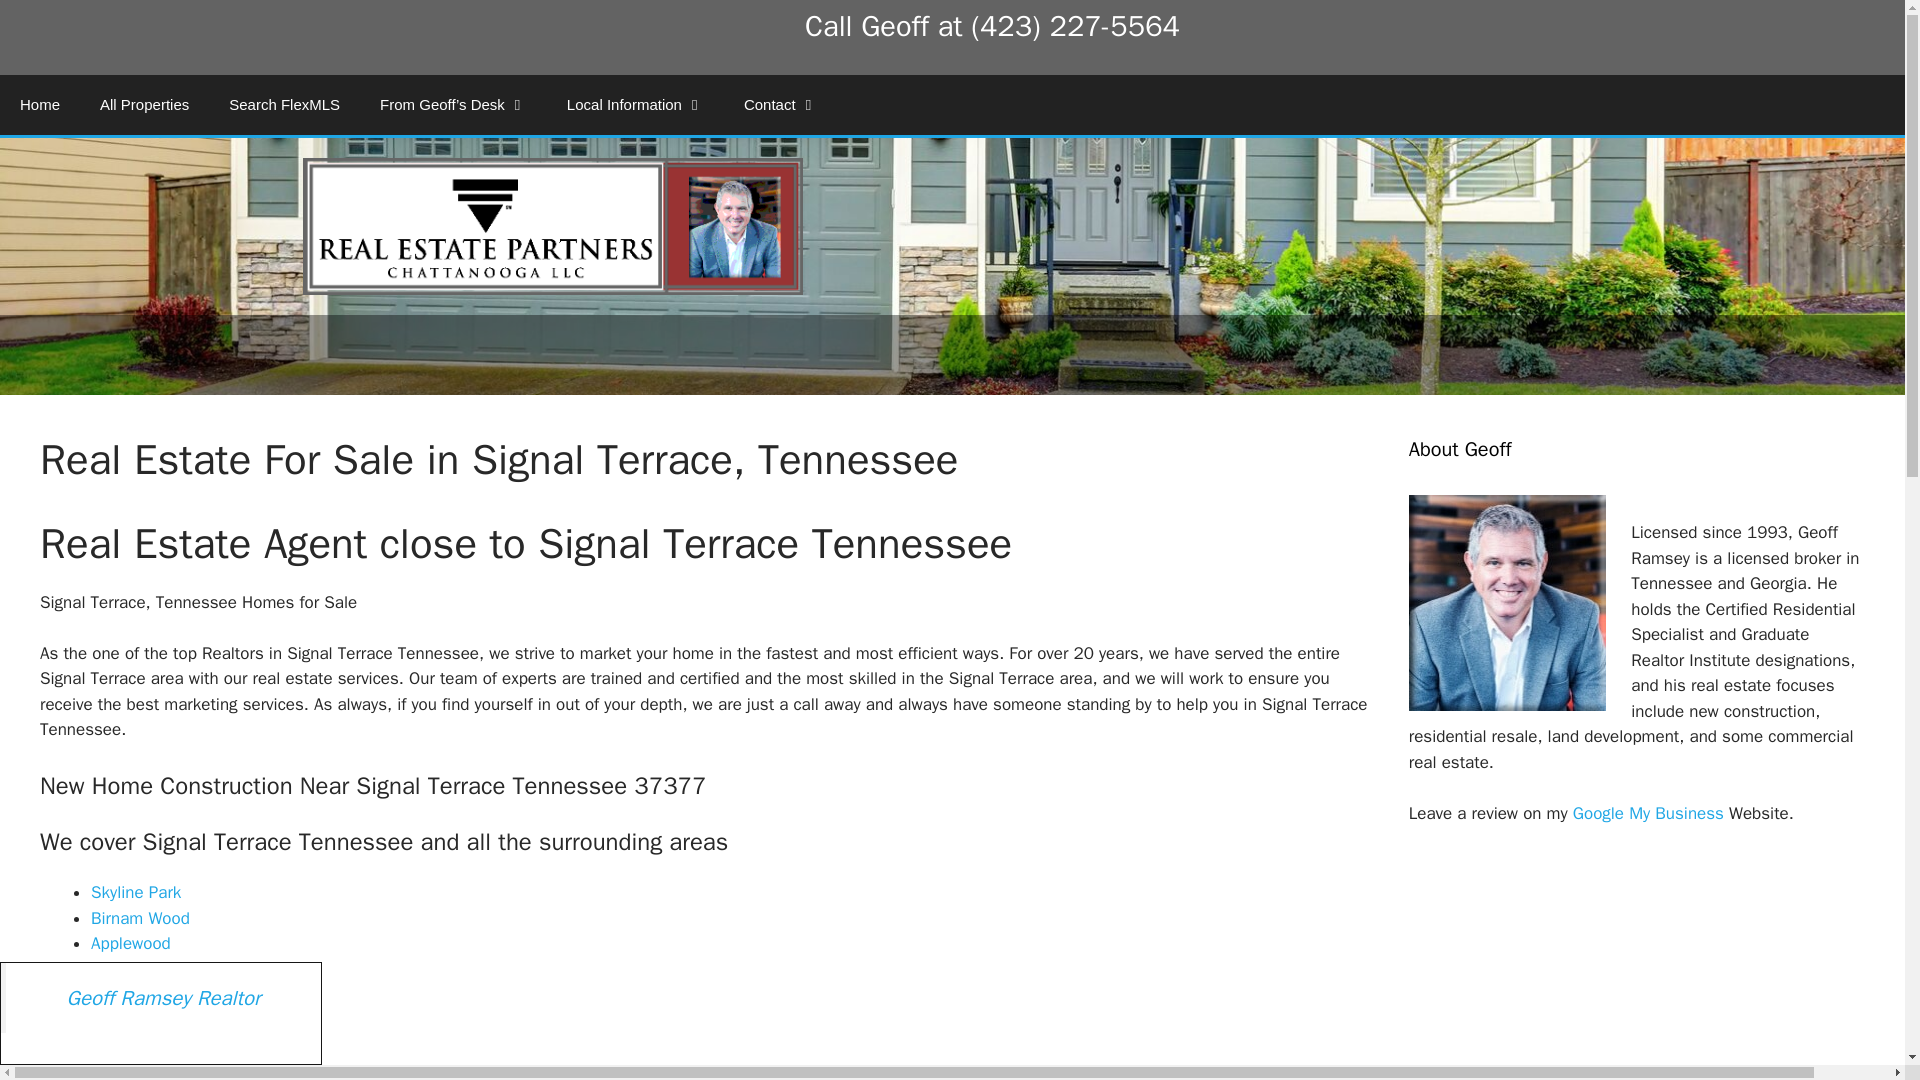  What do you see at coordinates (635, 104) in the screenshot?
I see `Local Information` at bounding box center [635, 104].